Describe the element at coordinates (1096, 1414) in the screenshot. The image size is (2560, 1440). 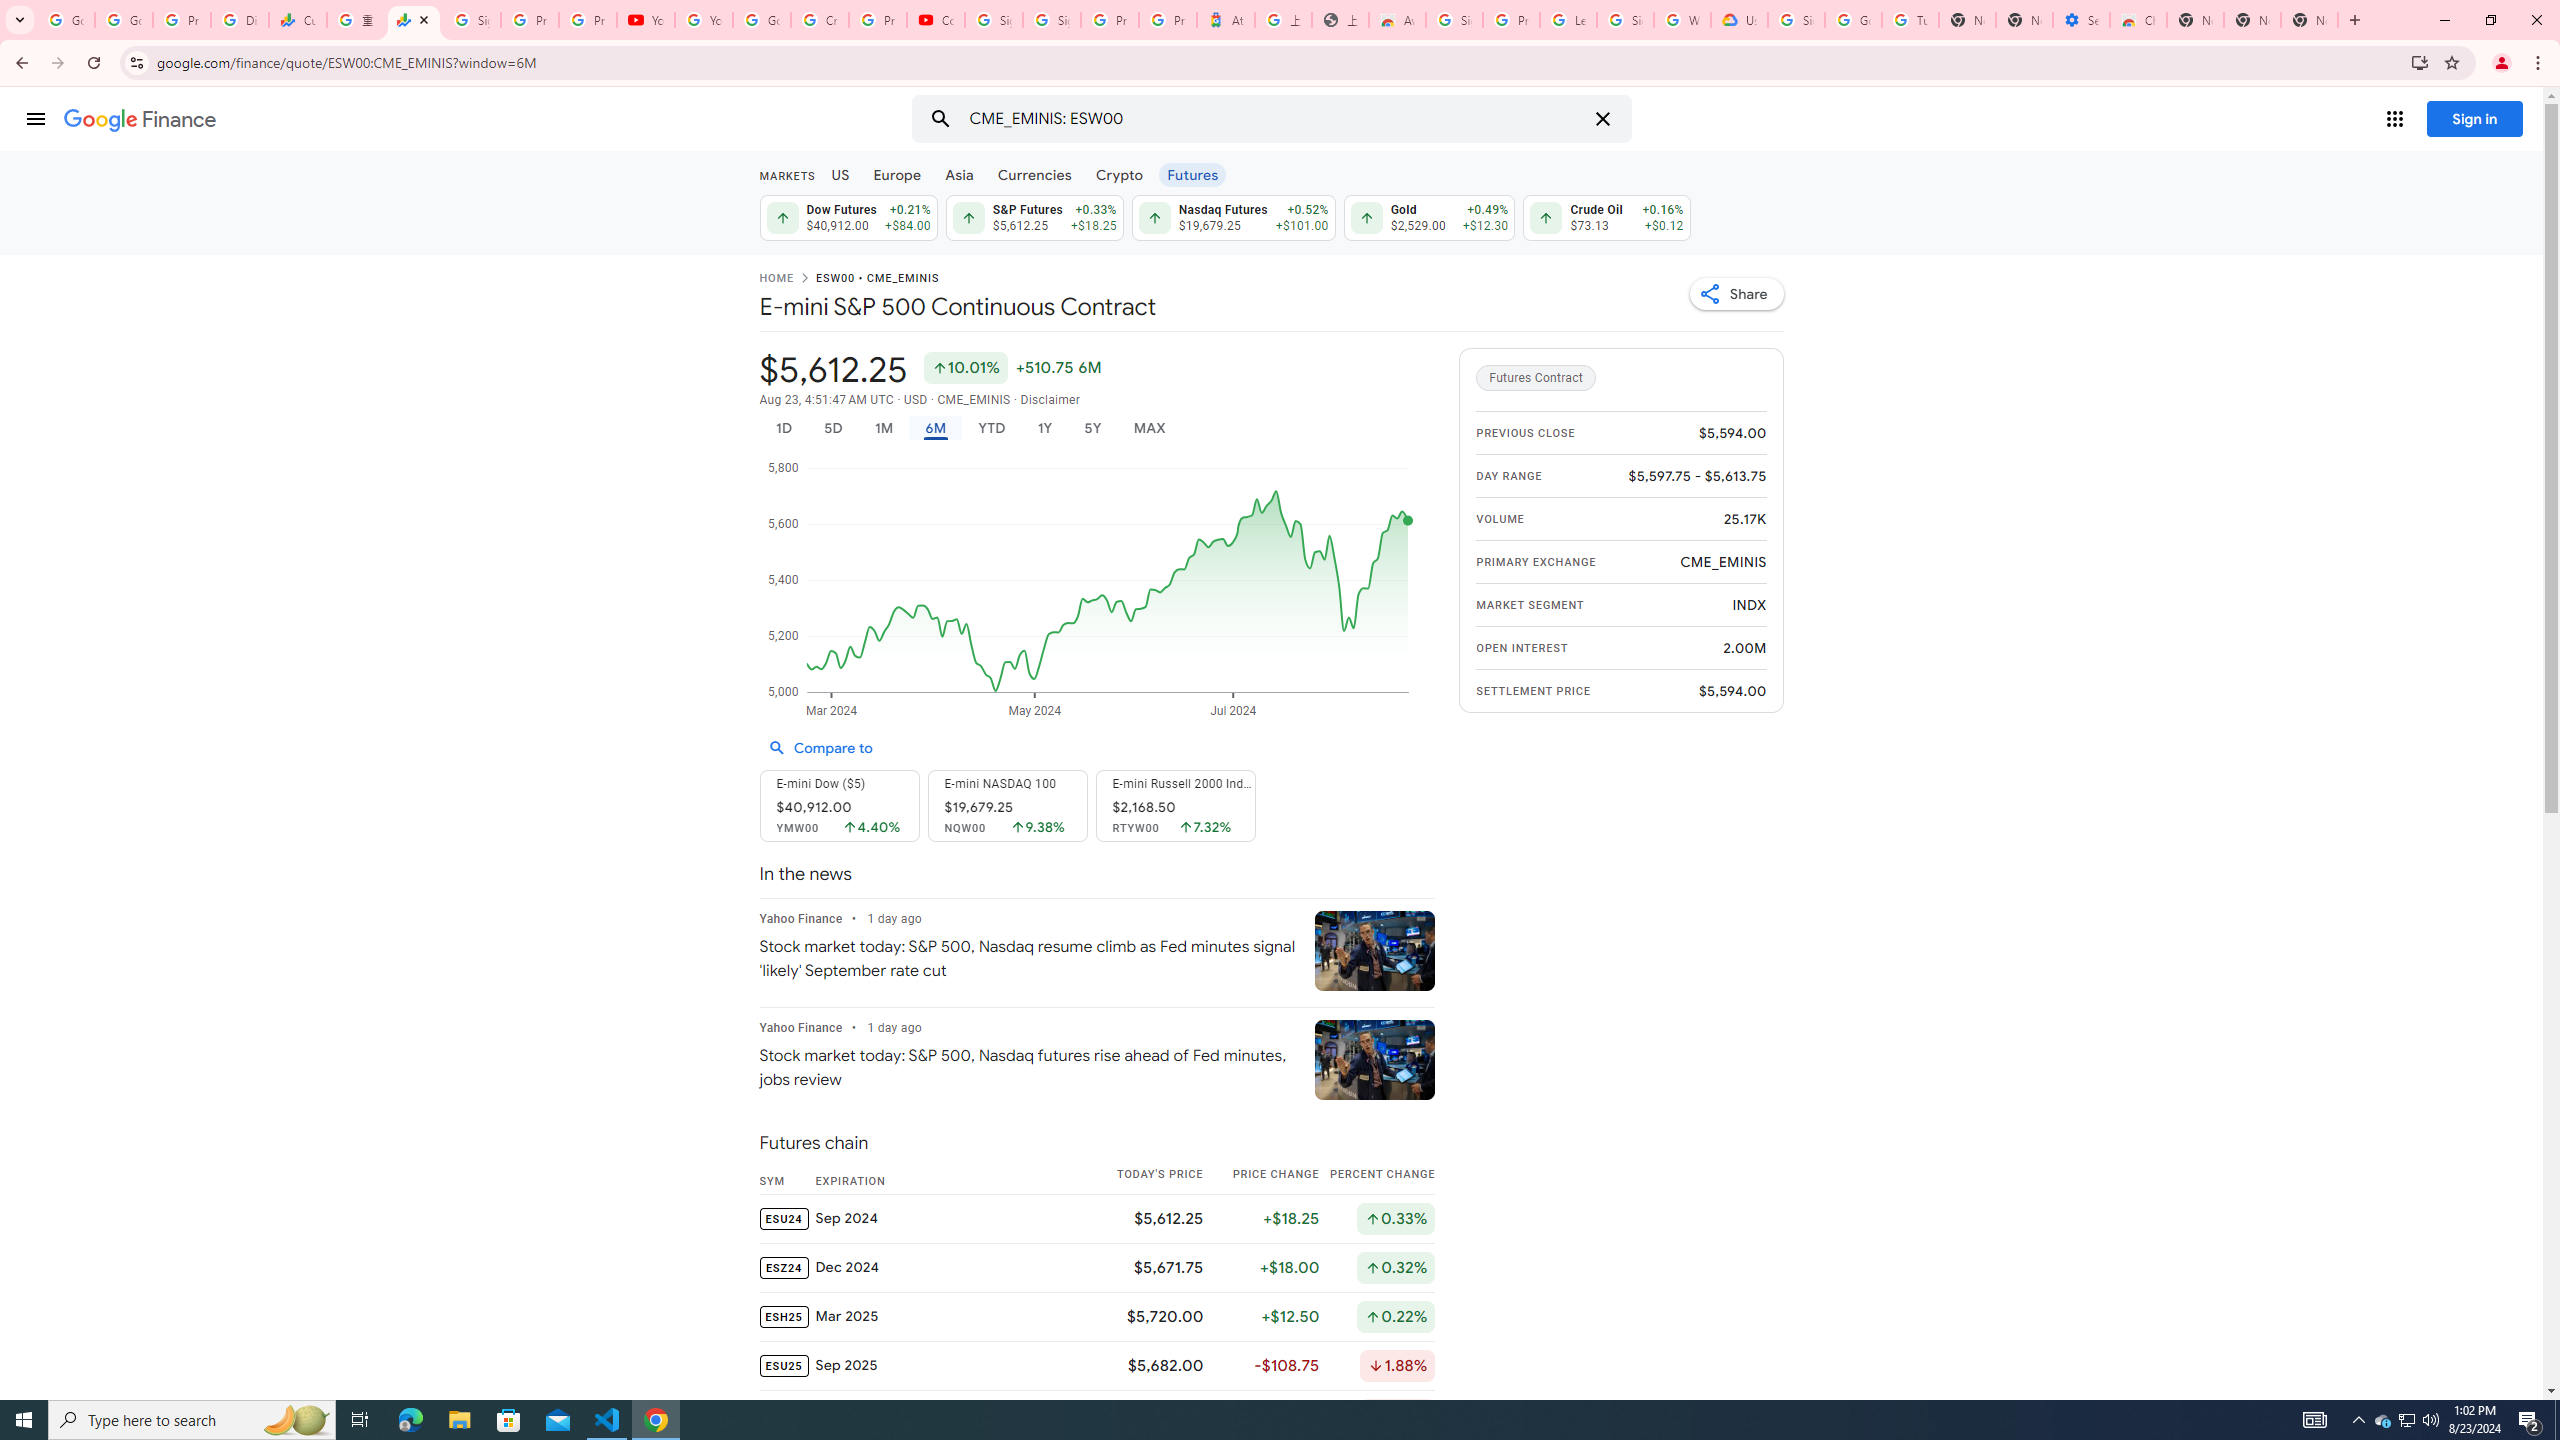
I see `ESZ25 Dec 2025 $5,352.50 -$475.50 Down by 8.16%` at that location.